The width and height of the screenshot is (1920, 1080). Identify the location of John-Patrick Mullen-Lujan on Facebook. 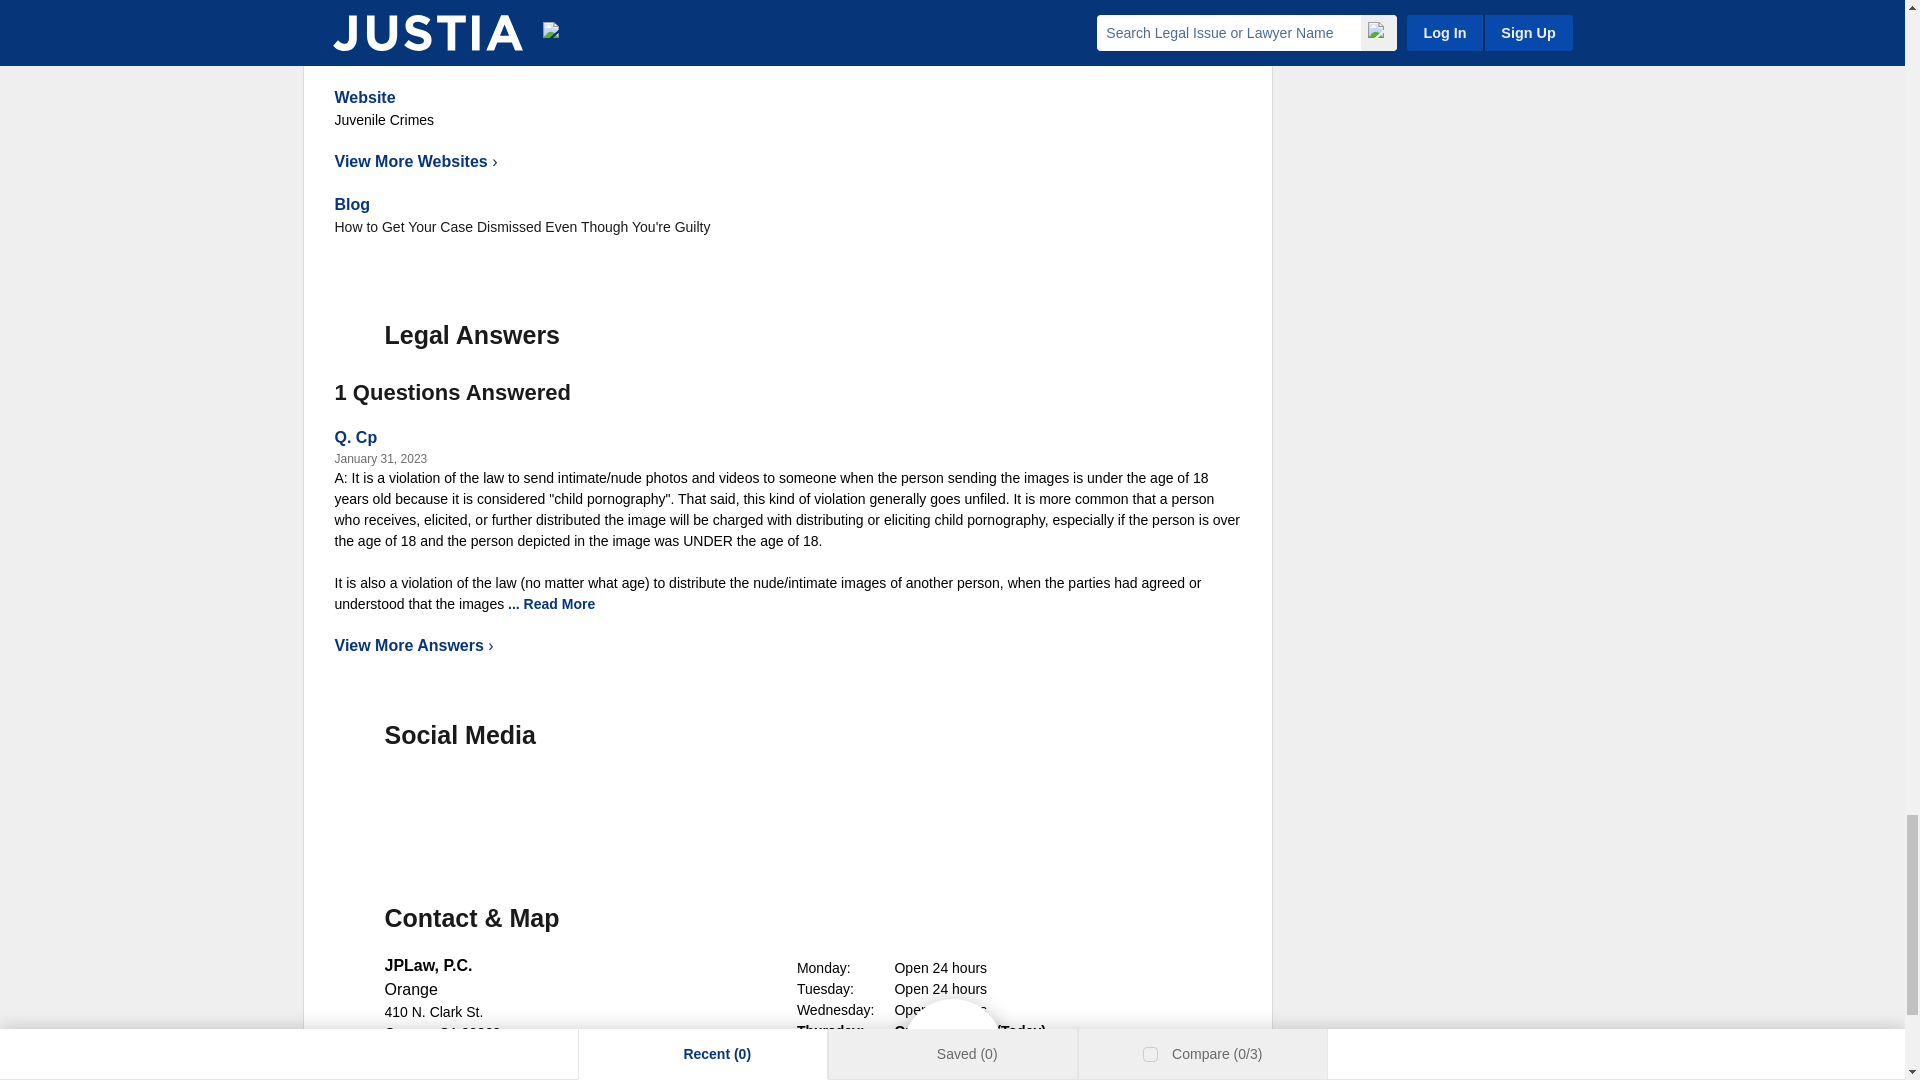
(364, 800).